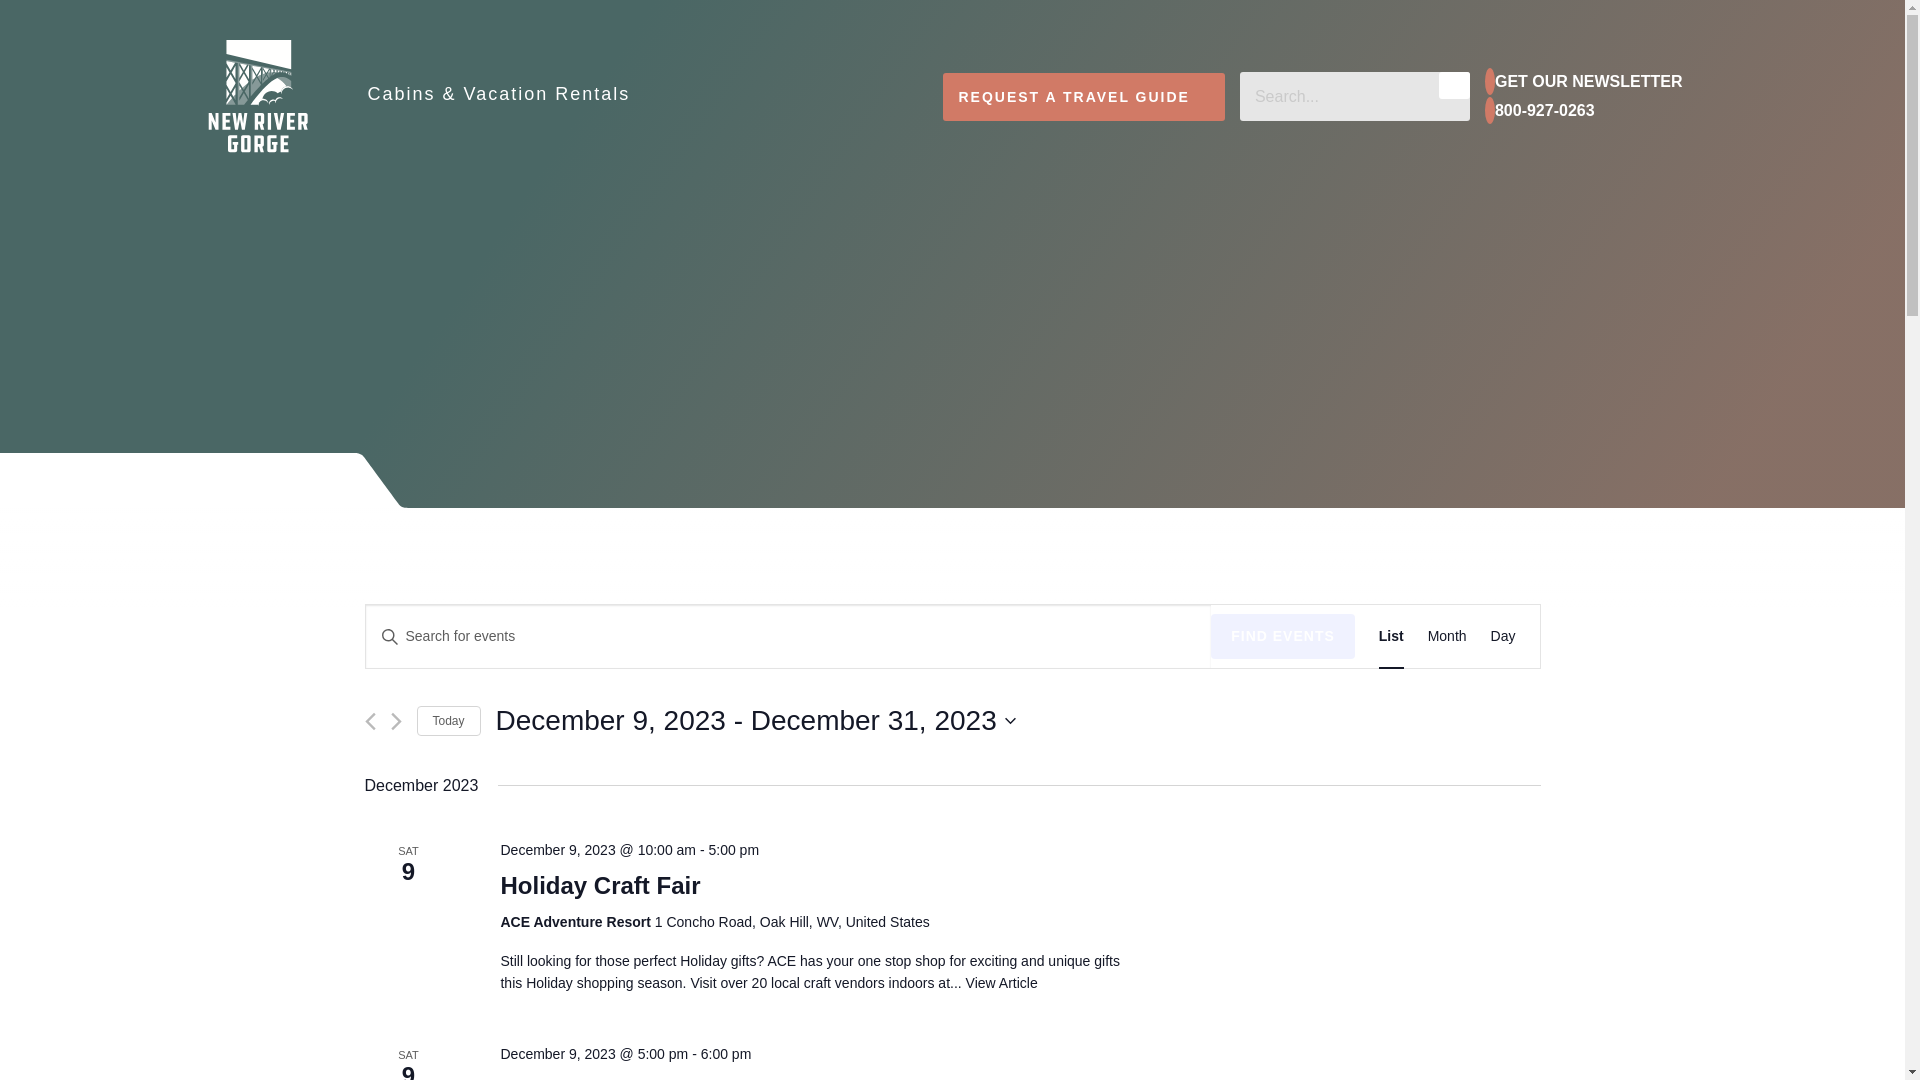 This screenshot has width=1920, height=1080. Describe the element at coordinates (448, 721) in the screenshot. I see `Click to select today's date` at that location.